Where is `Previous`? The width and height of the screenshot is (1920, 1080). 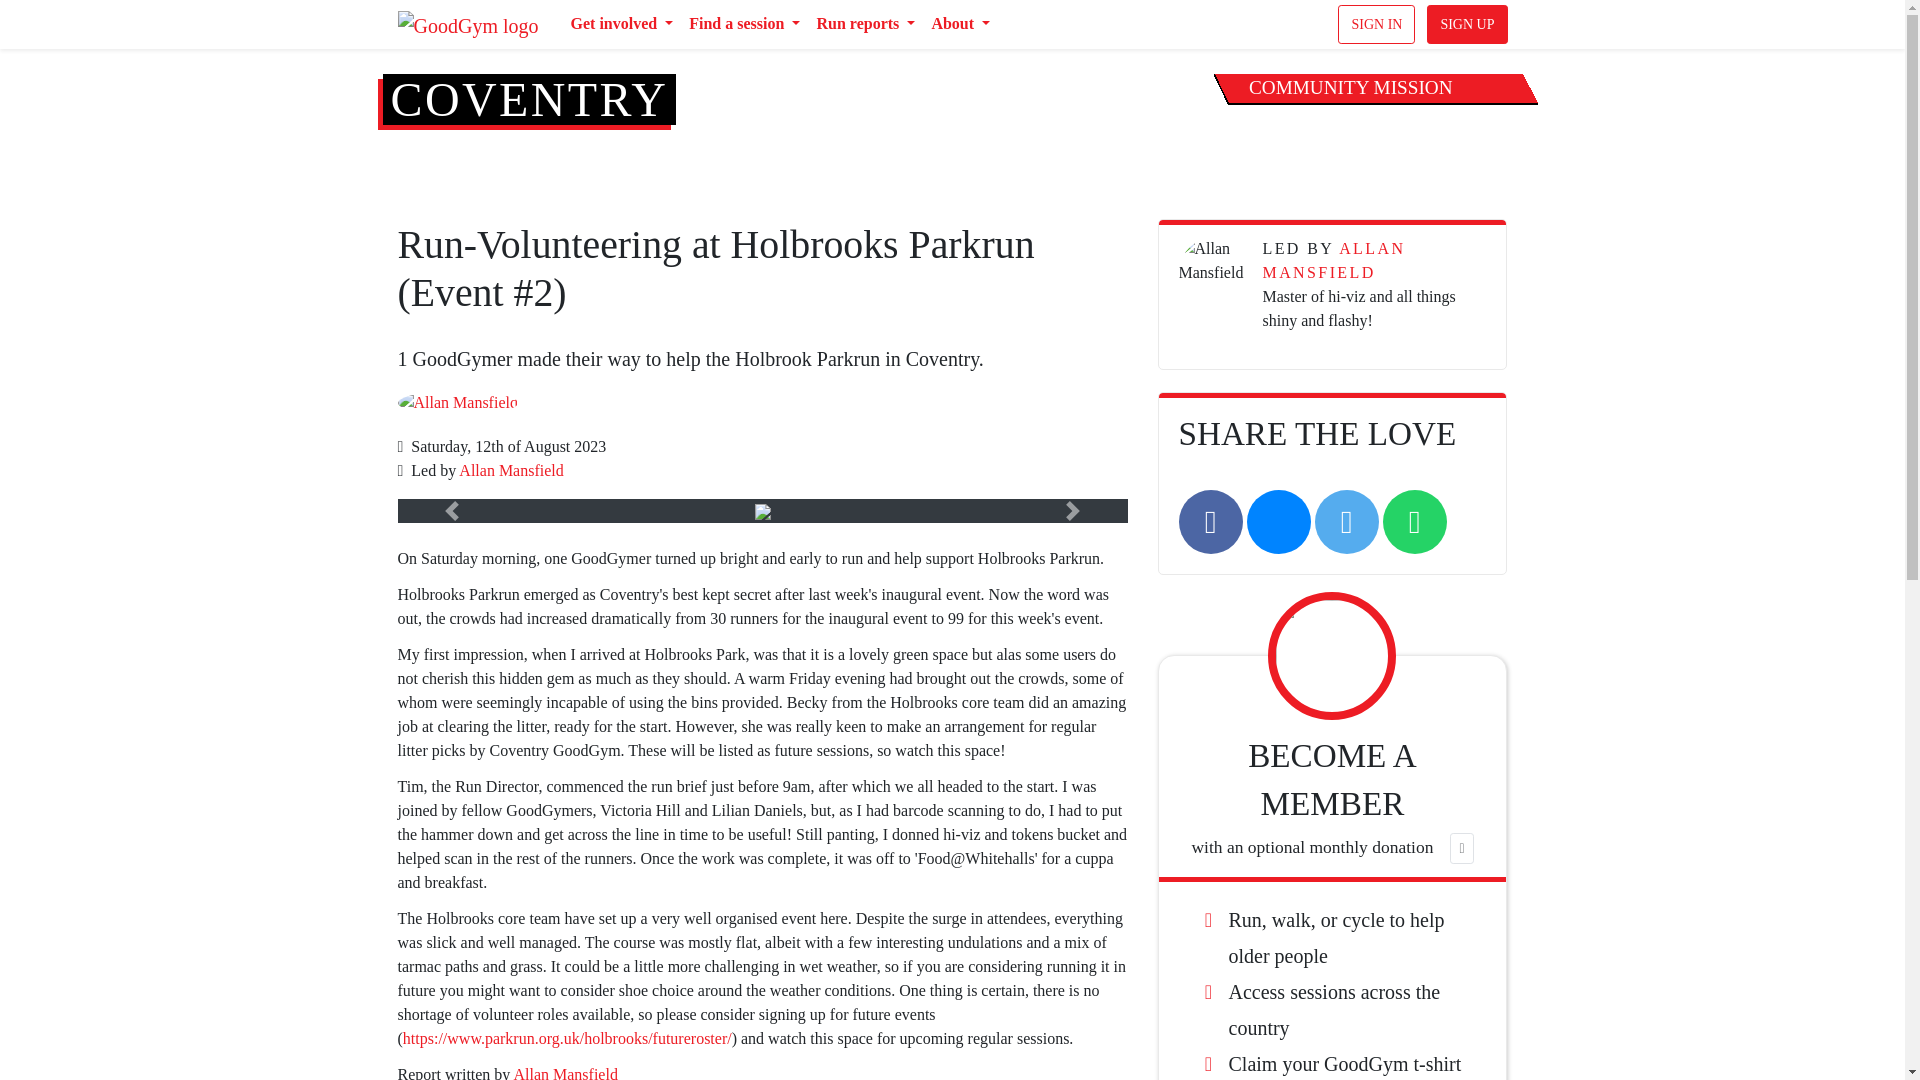 Previous is located at coordinates (452, 510).